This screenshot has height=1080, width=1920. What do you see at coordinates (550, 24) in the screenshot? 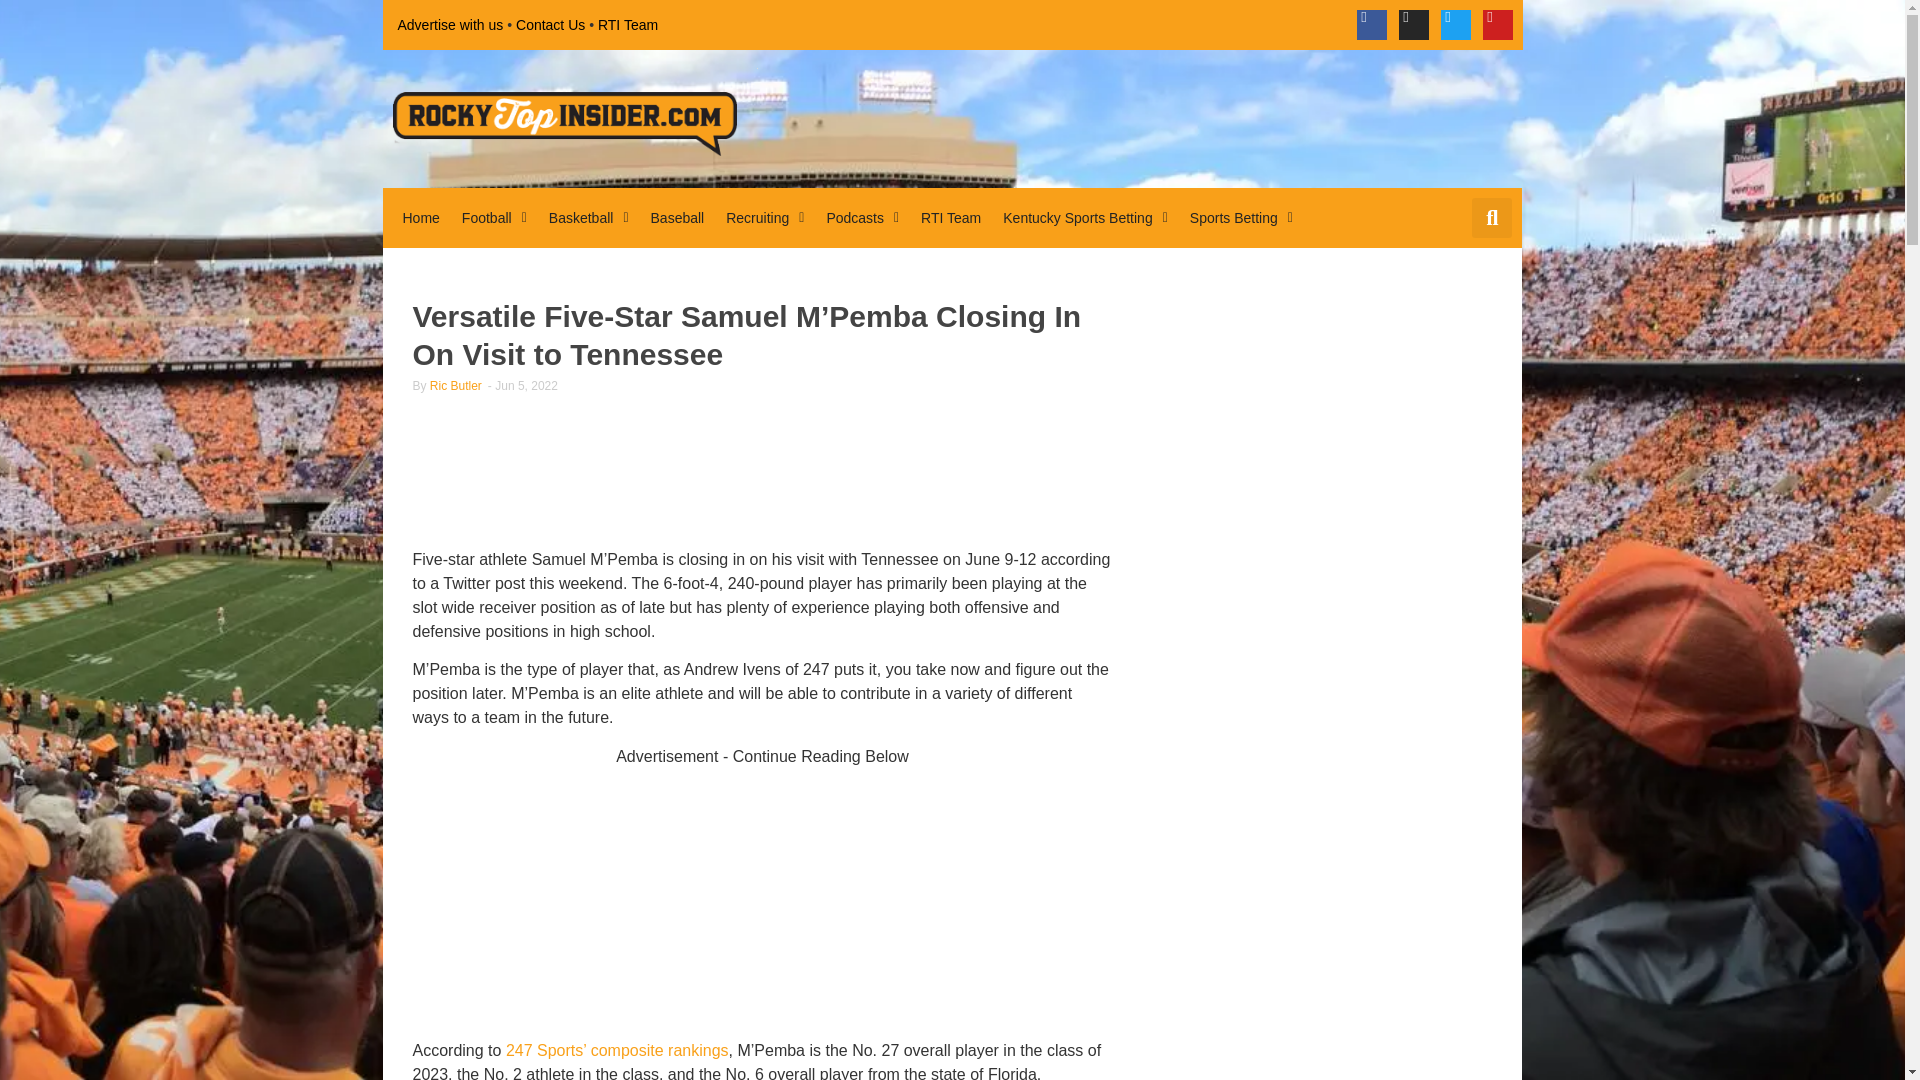
I see `Contact Us` at bounding box center [550, 24].